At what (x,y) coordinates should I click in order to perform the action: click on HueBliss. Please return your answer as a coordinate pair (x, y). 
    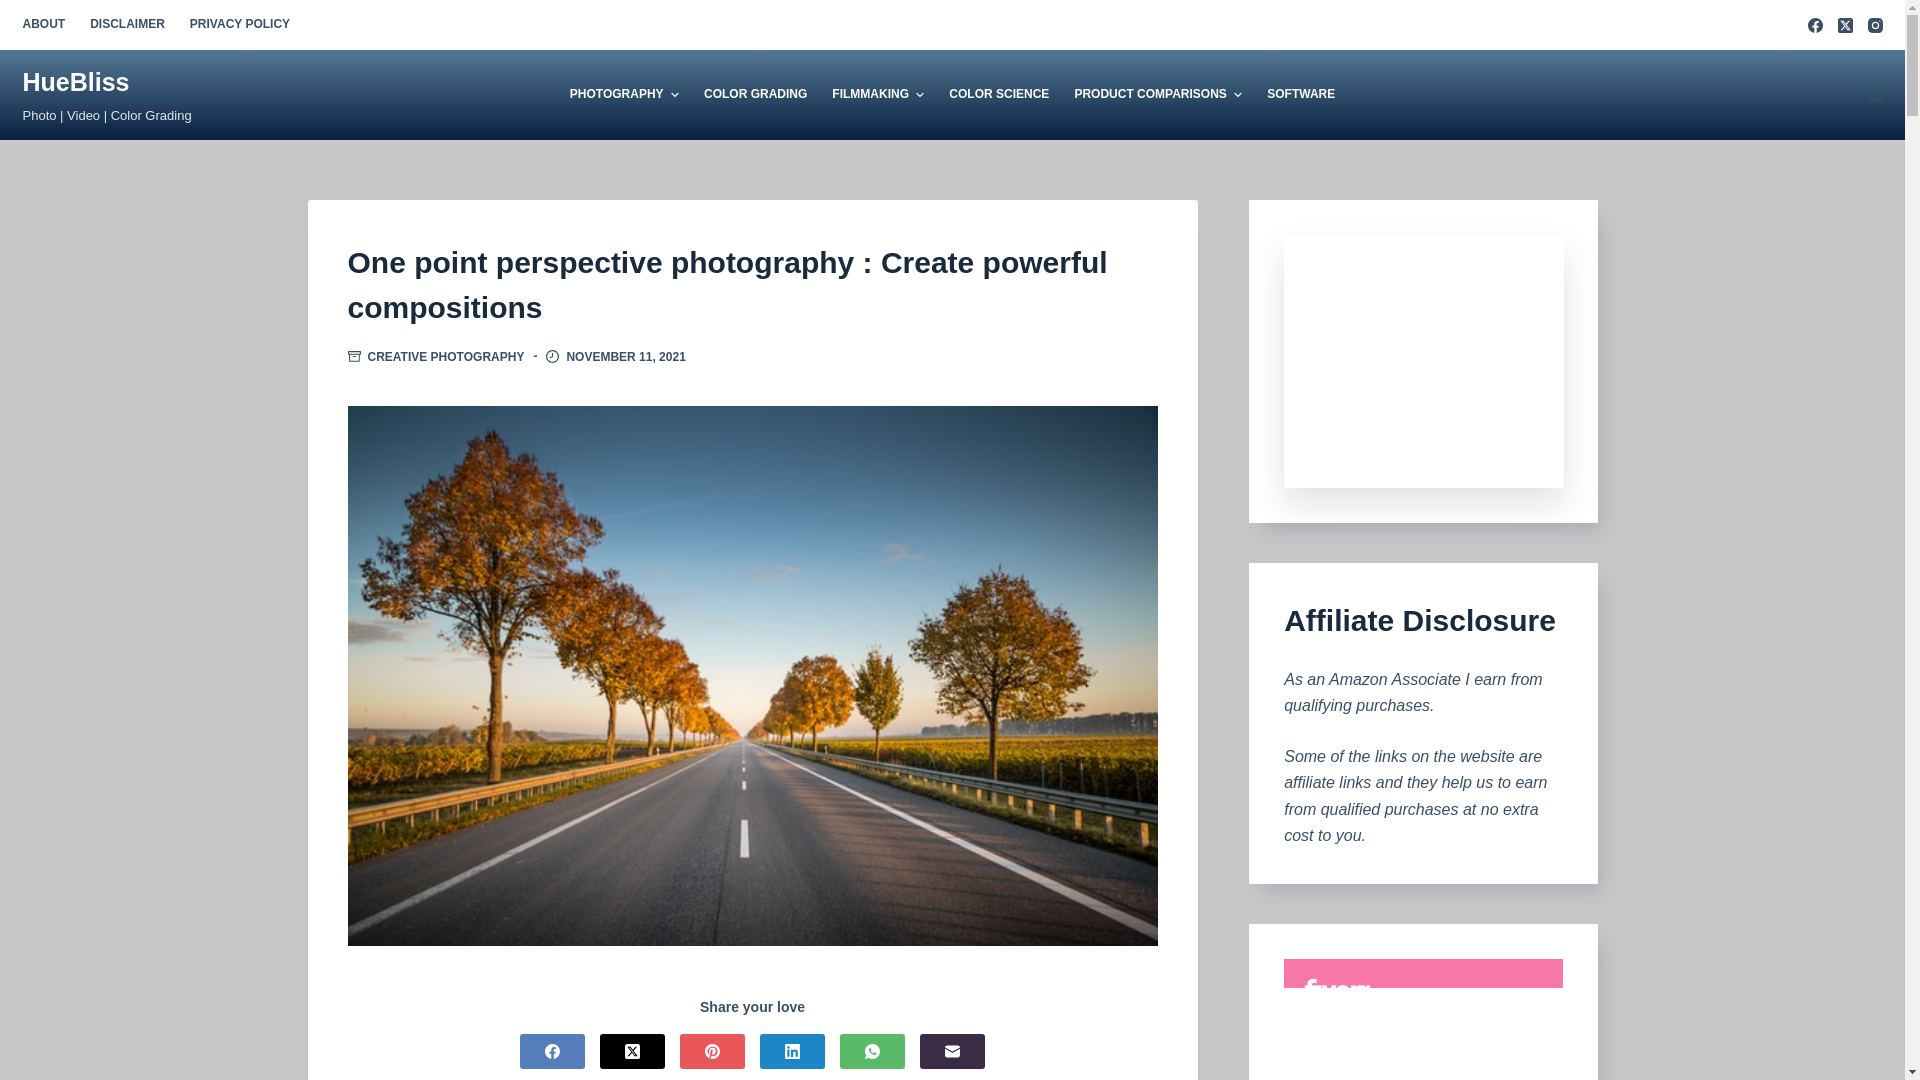
    Looking at the image, I should click on (74, 82).